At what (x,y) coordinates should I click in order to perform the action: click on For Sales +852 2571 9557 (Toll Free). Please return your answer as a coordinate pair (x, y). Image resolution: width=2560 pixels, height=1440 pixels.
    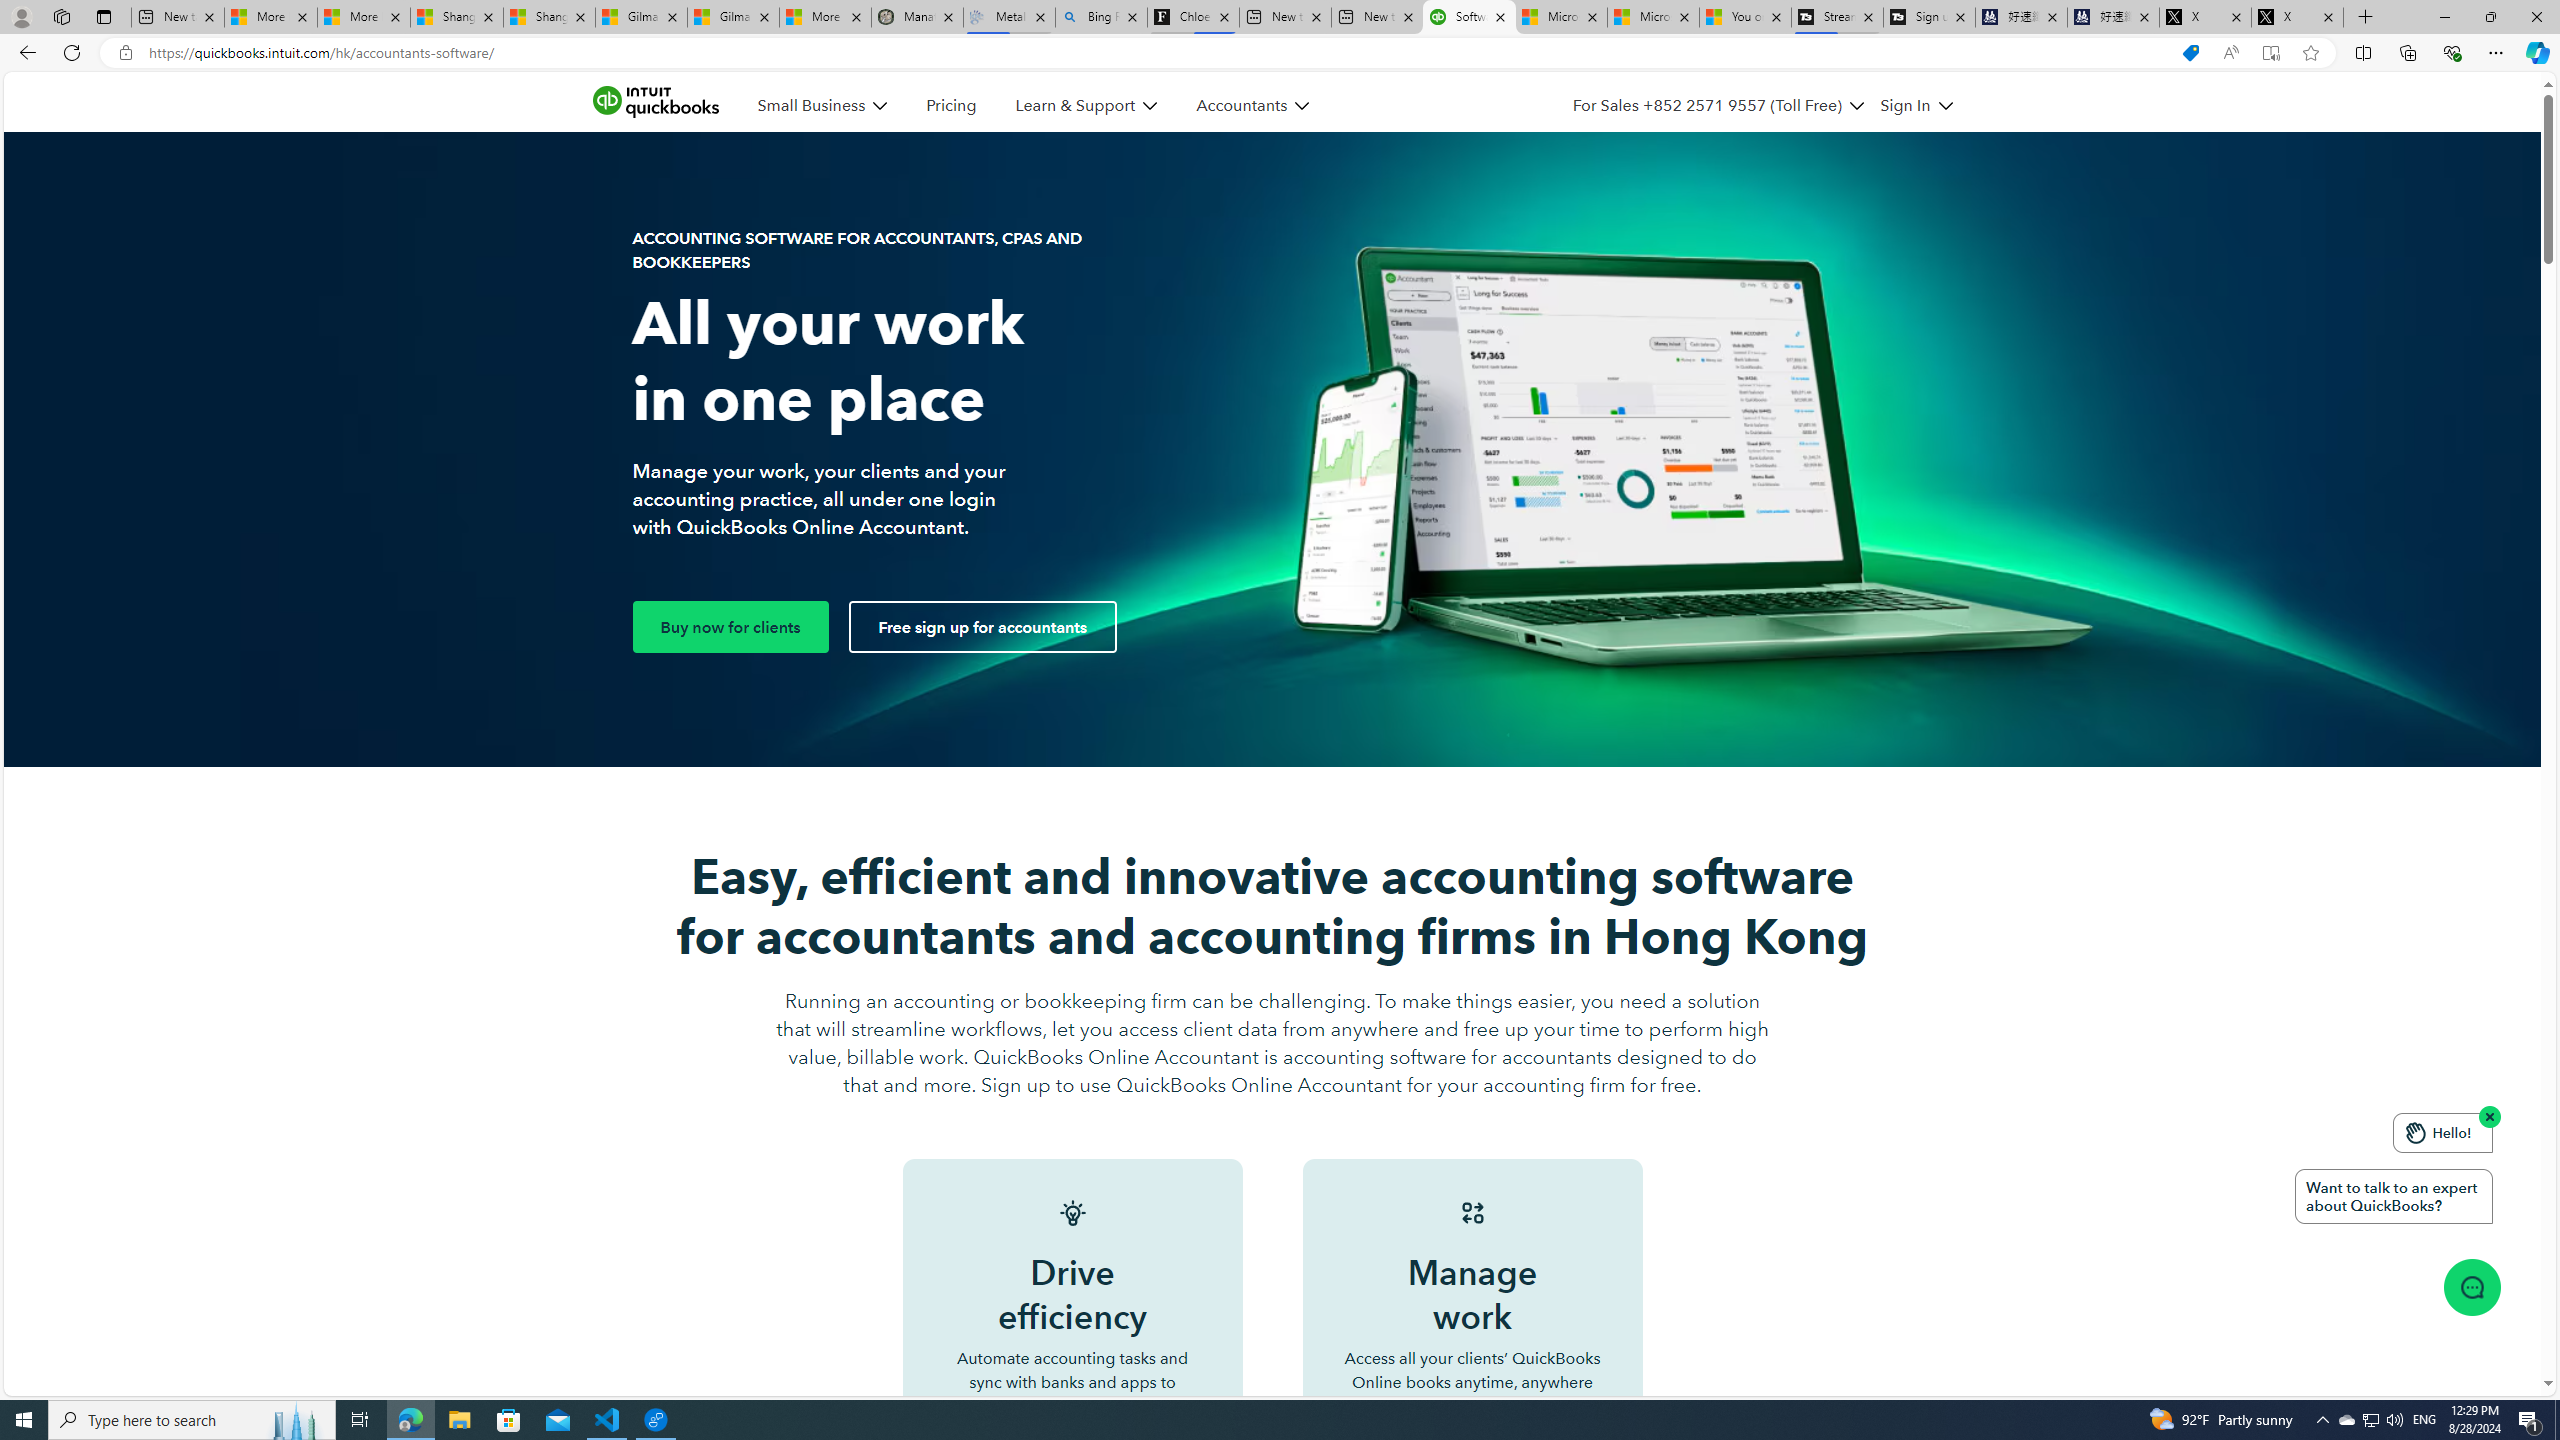
    Looking at the image, I should click on (1718, 106).